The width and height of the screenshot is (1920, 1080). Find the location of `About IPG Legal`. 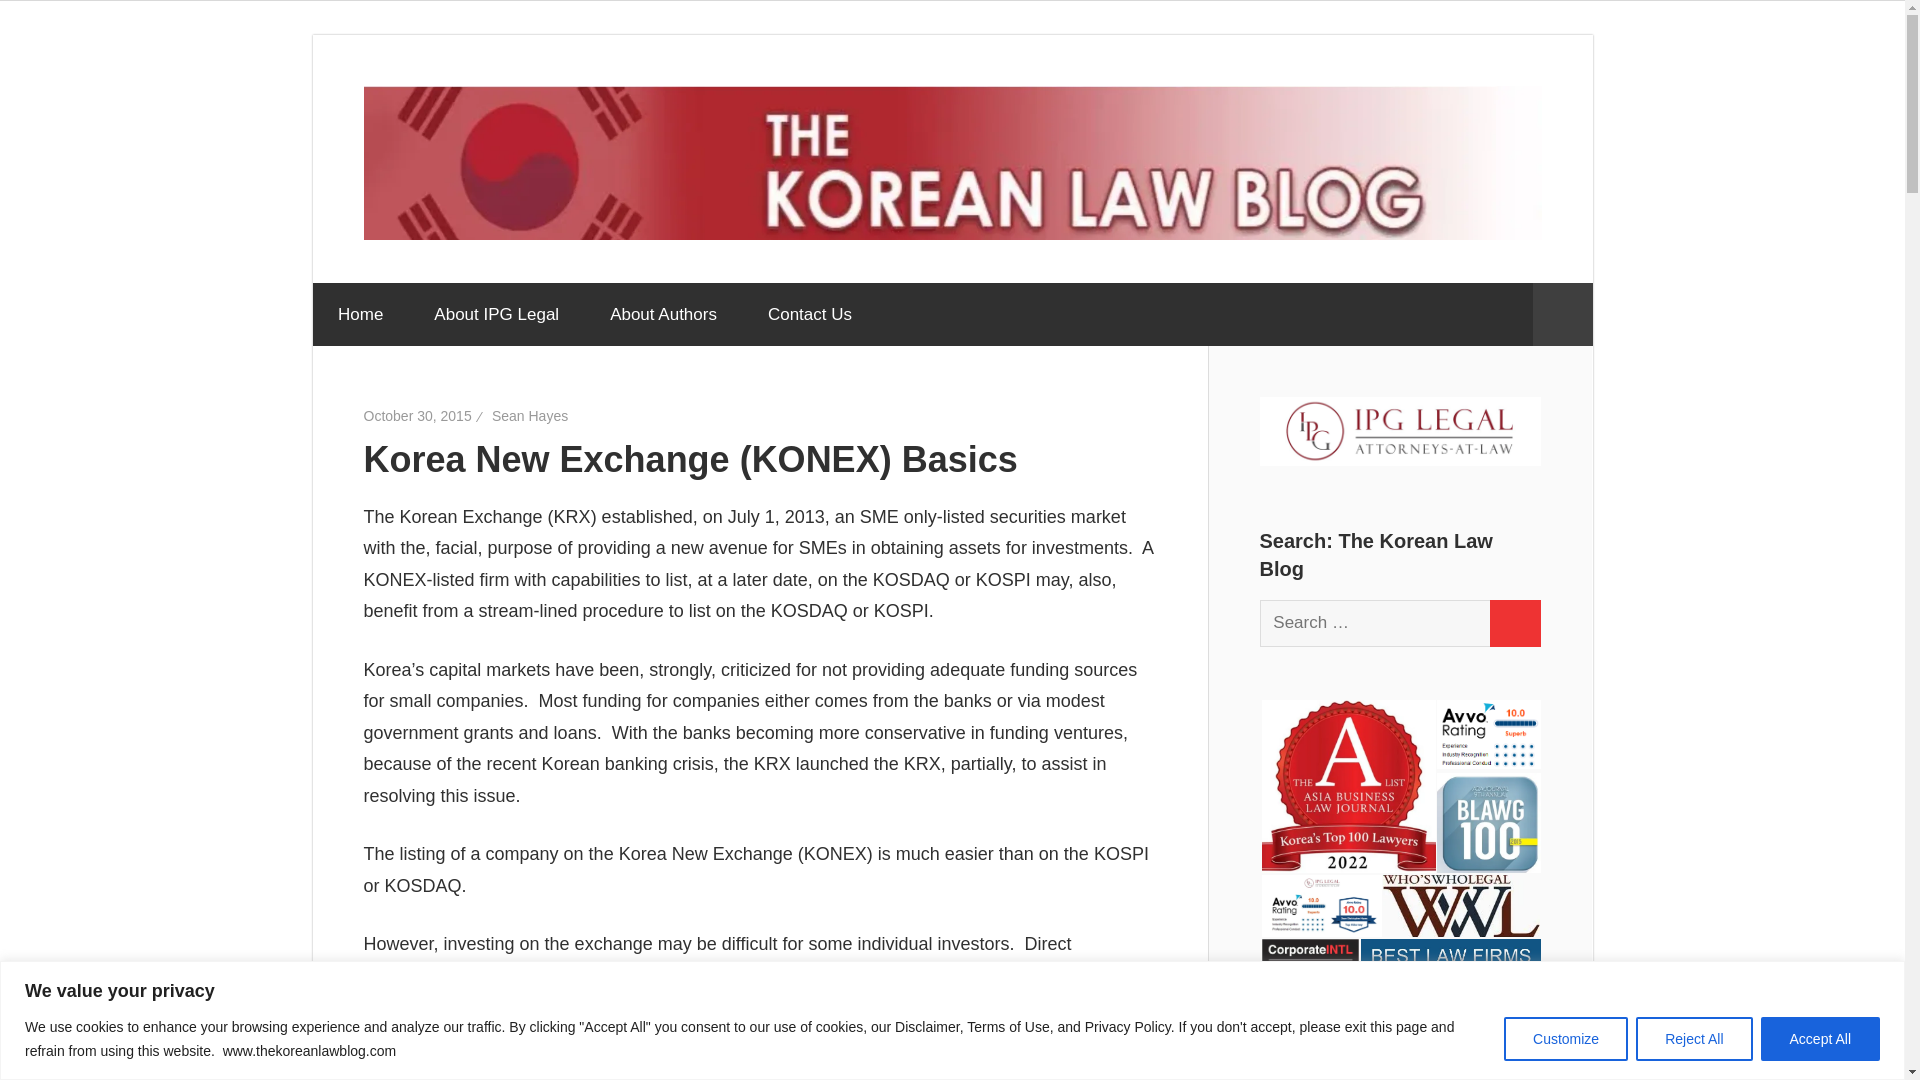

About IPG Legal is located at coordinates (496, 314).